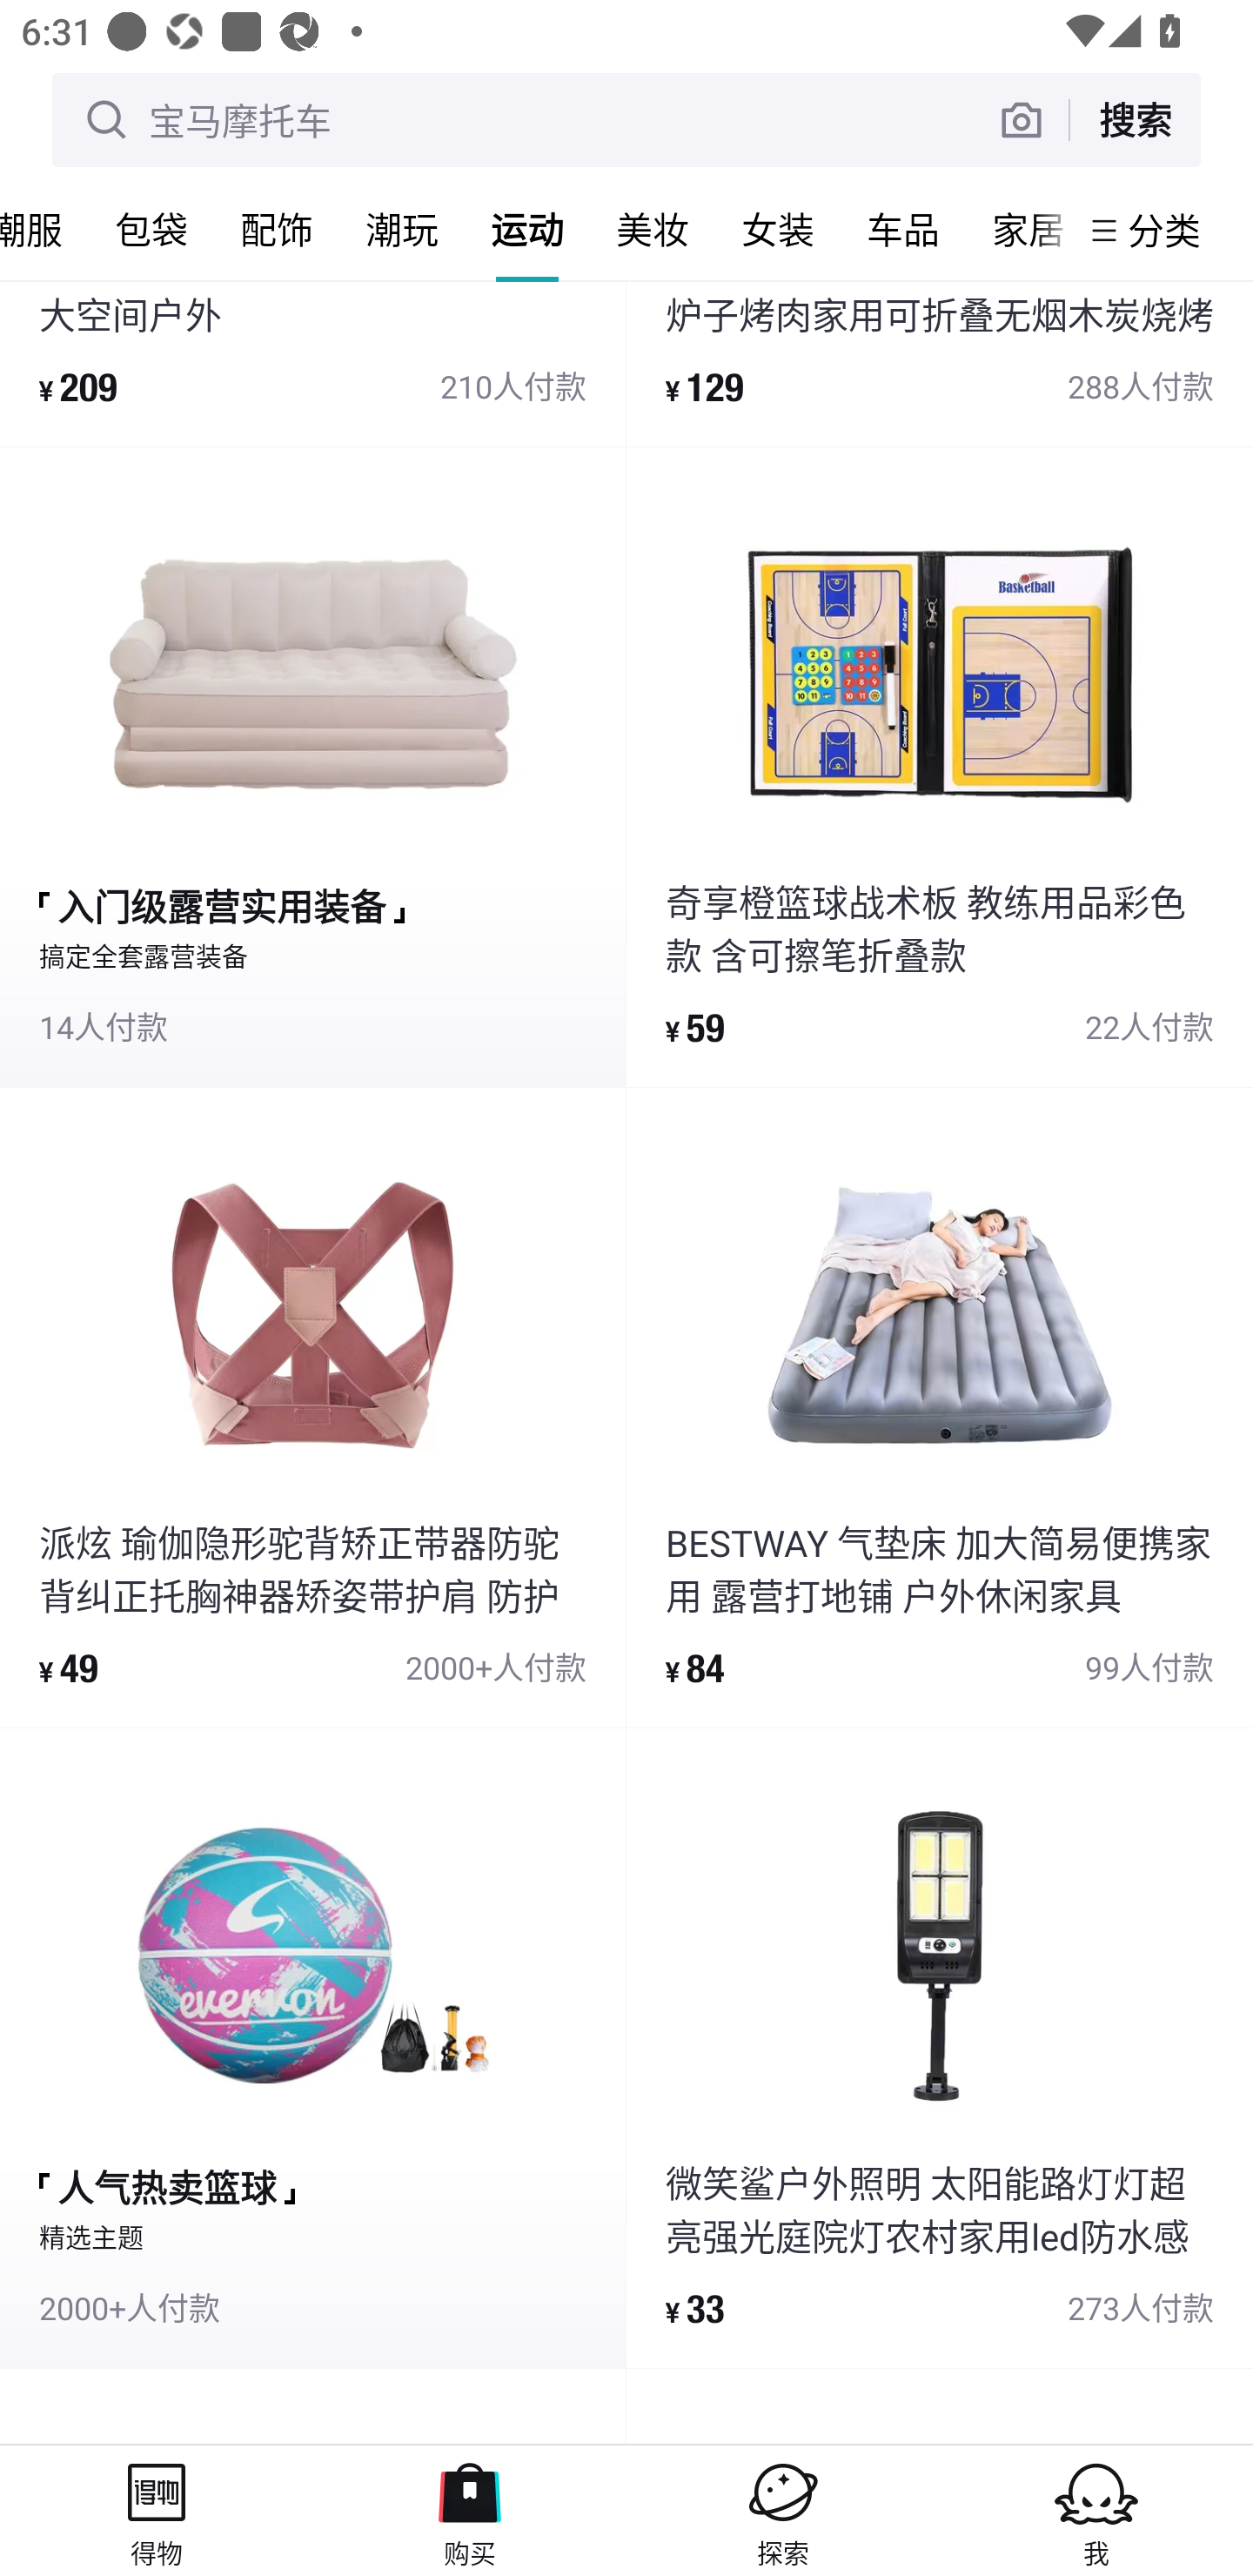 The width and height of the screenshot is (1253, 2576). Describe the element at coordinates (312, 768) in the screenshot. I see `入门级露营实用装备 搞定全套露营装备 14人付款` at that location.